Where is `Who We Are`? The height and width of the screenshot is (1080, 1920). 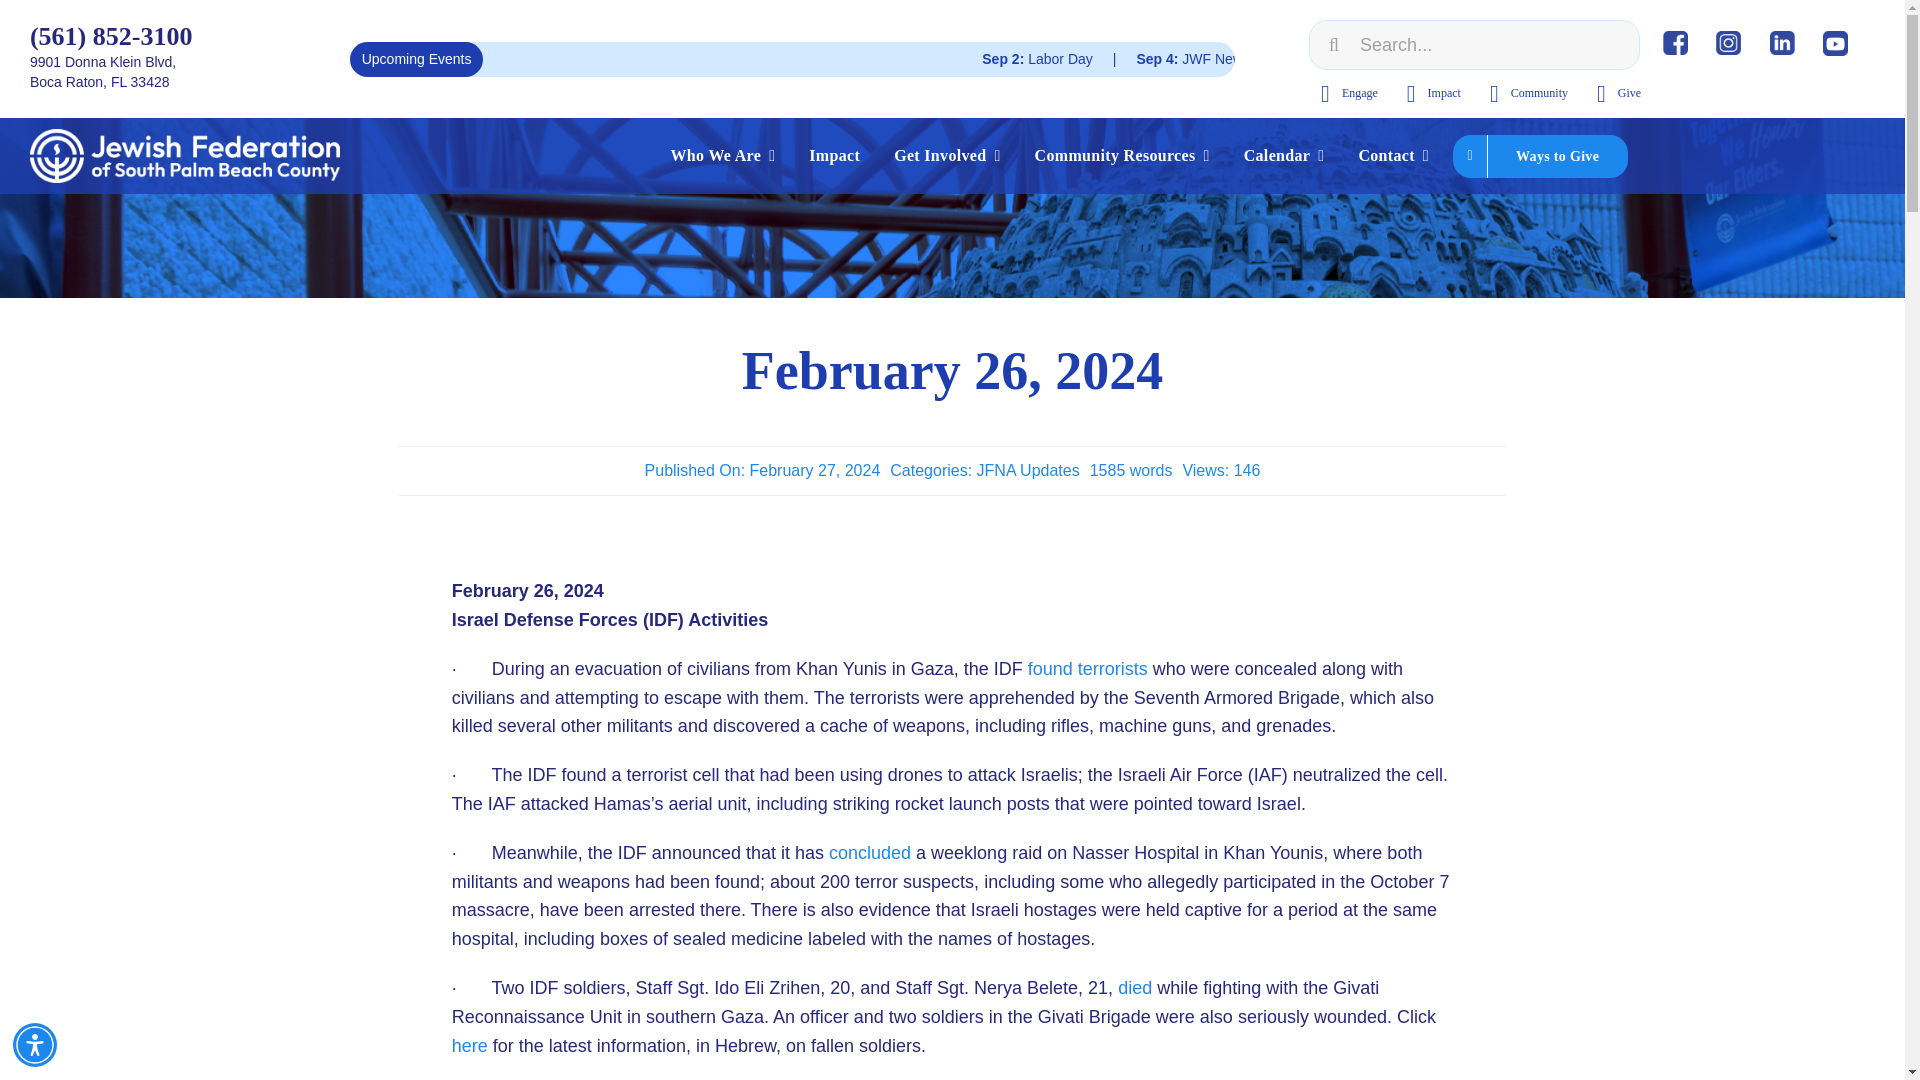
Who We Are is located at coordinates (722, 156).